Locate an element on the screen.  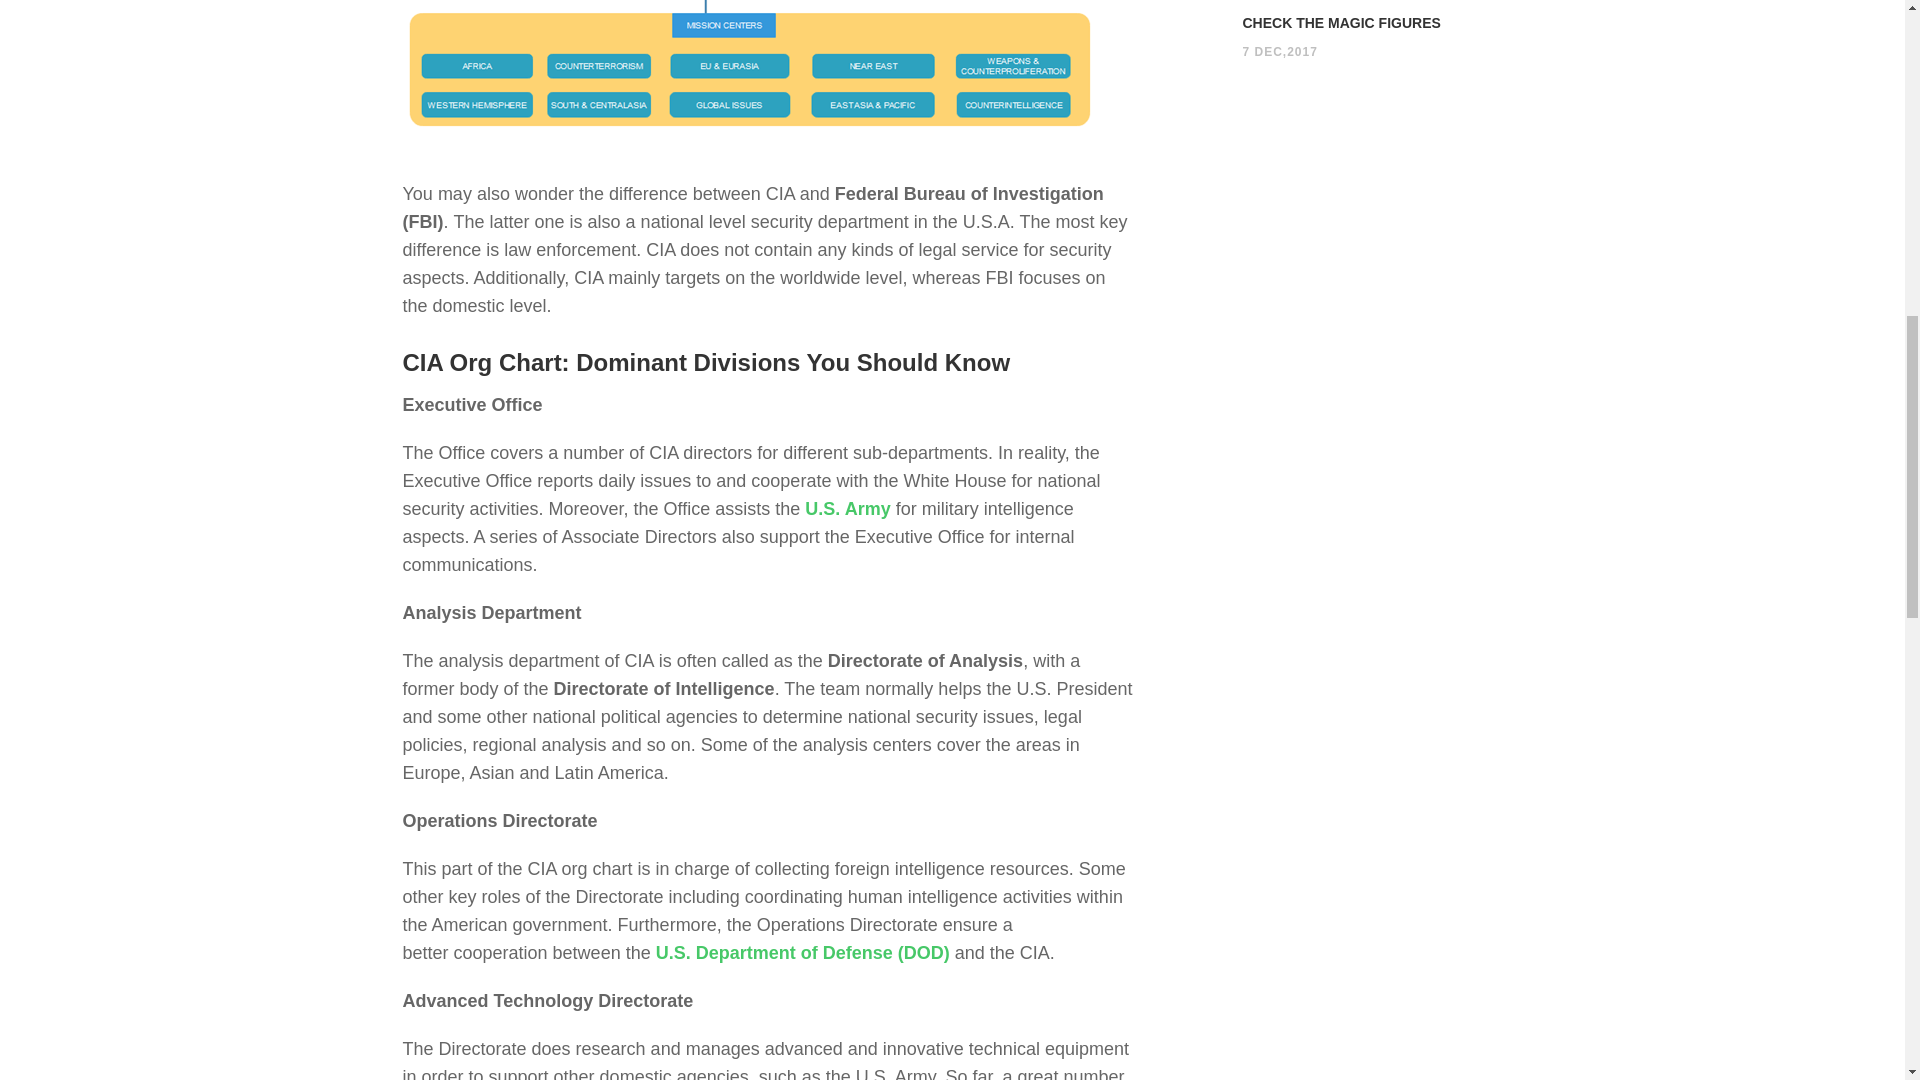
U.S. Army is located at coordinates (847, 508).